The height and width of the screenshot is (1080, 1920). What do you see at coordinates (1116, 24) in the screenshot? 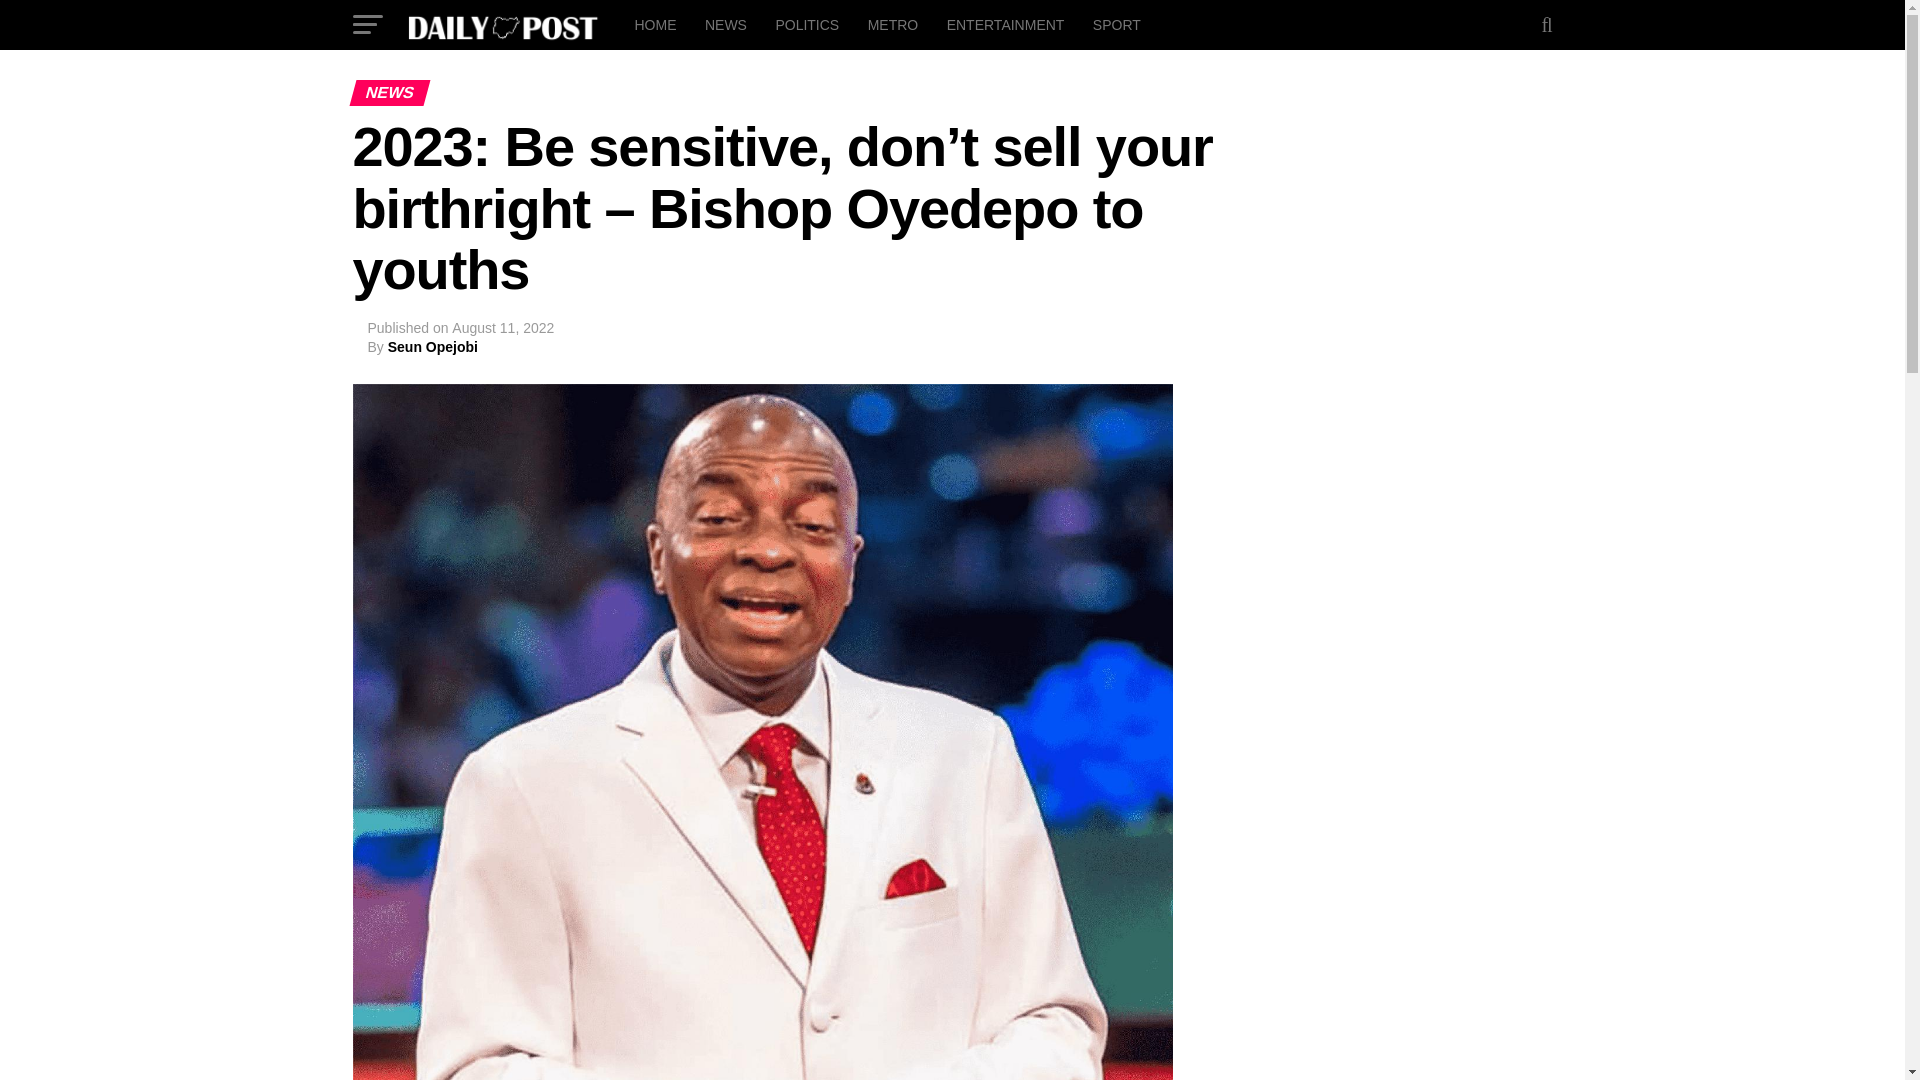
I see `SPORT` at bounding box center [1116, 24].